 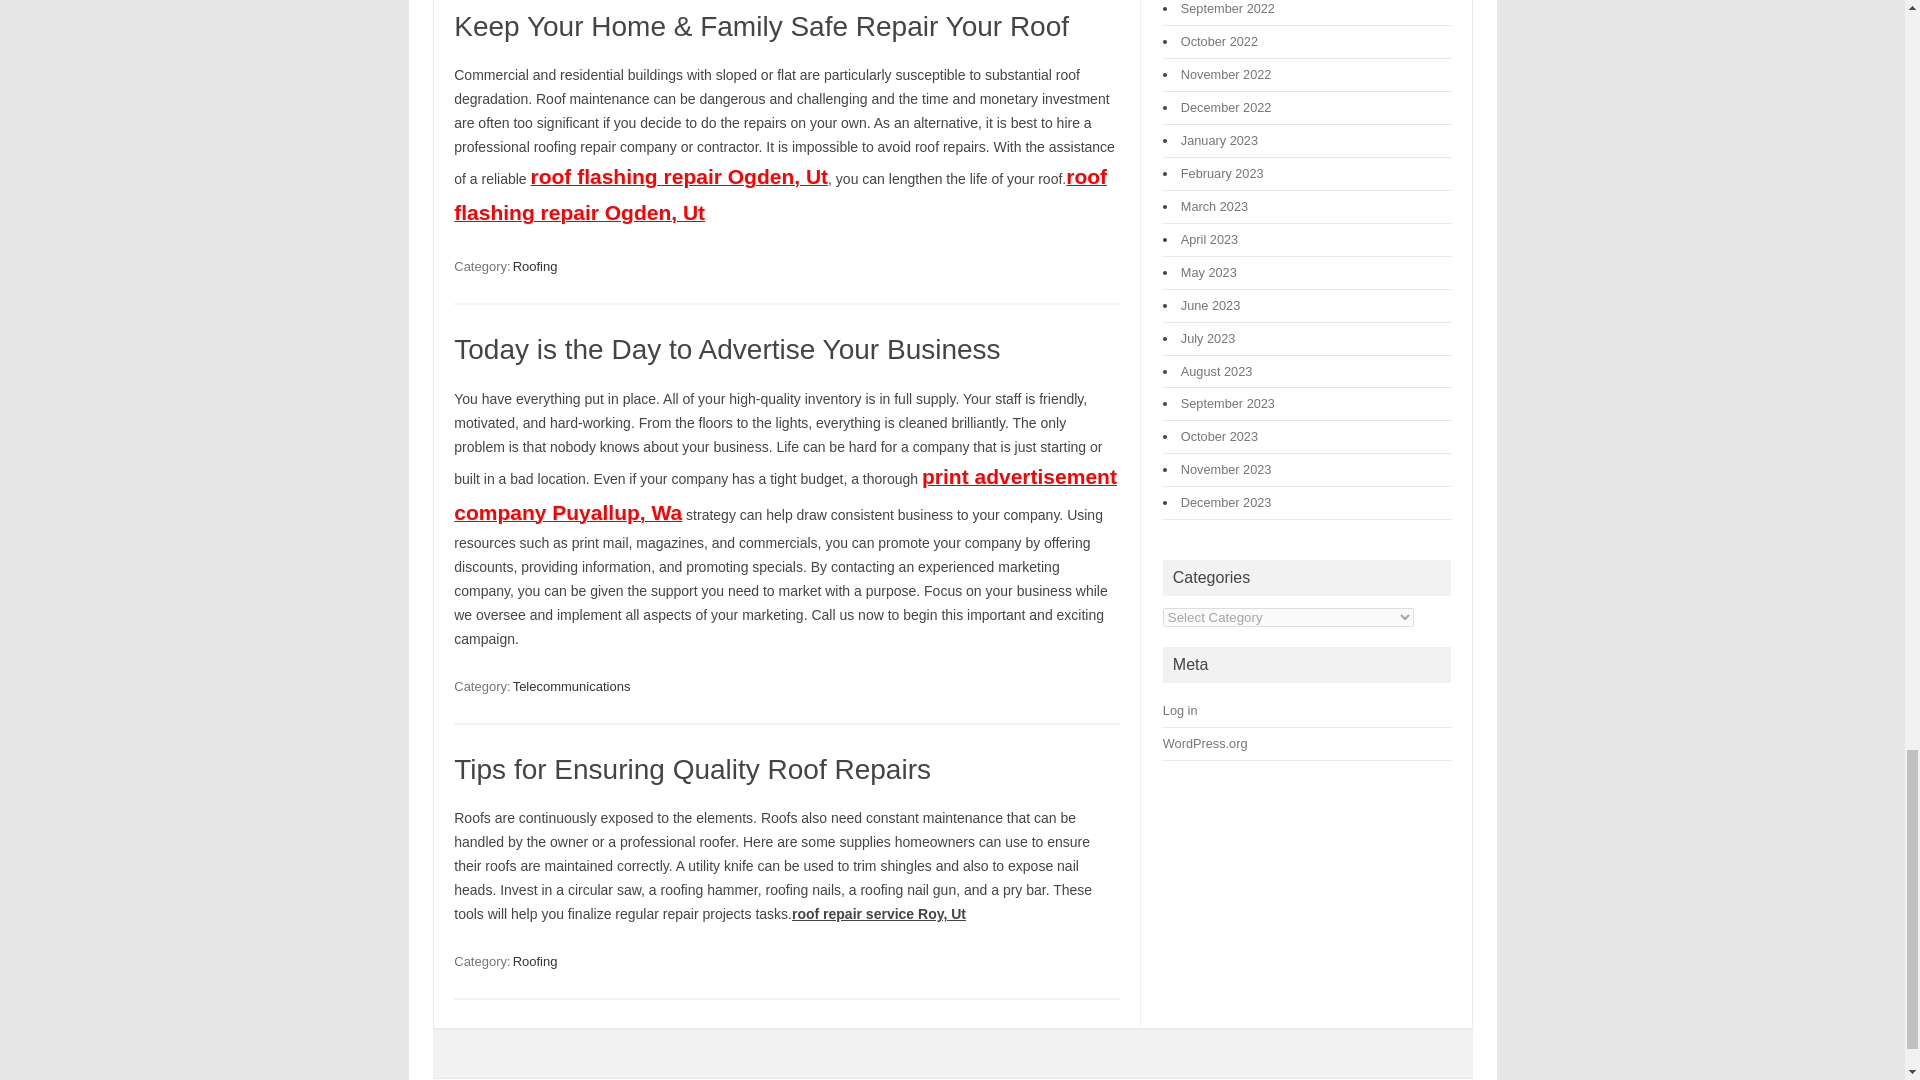 What do you see at coordinates (572, 686) in the screenshot?
I see `Telecommunications` at bounding box center [572, 686].